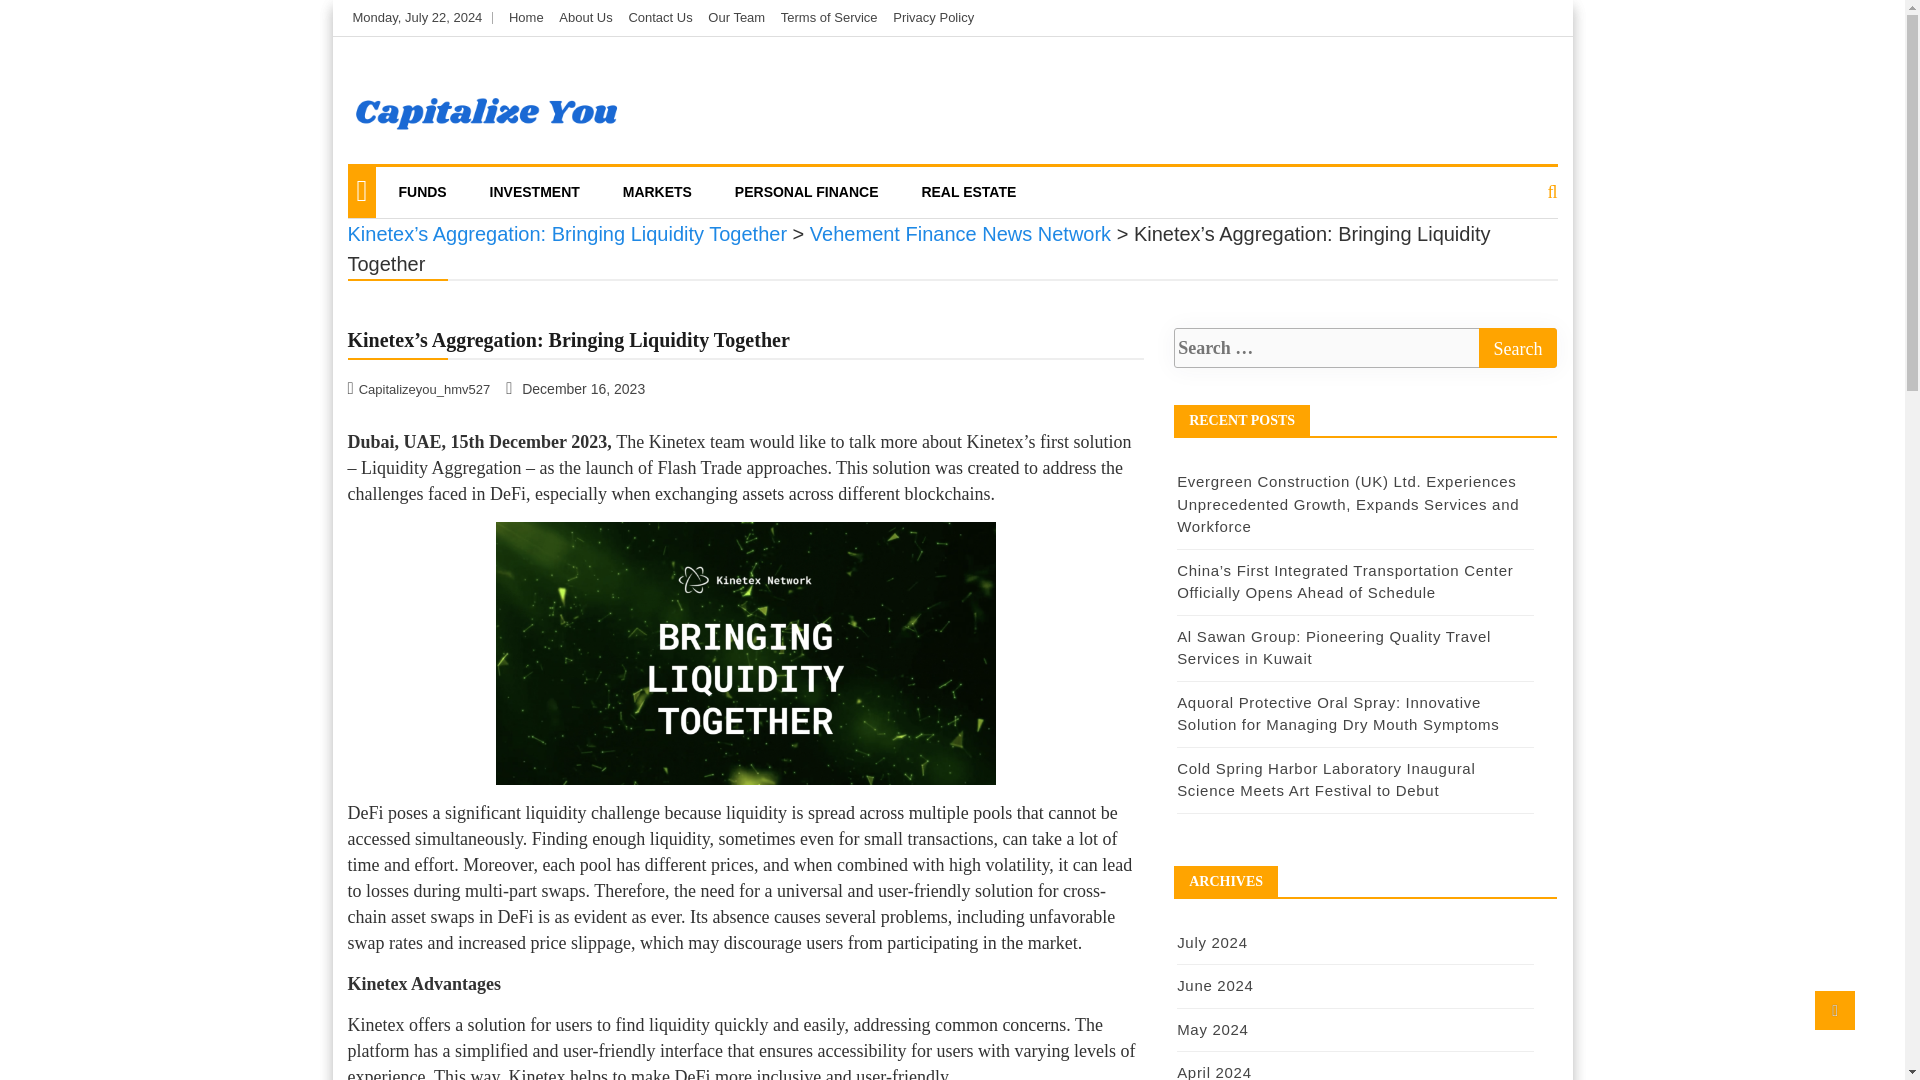 This screenshot has width=1920, height=1080. I want to click on Our Team, so click(736, 16).